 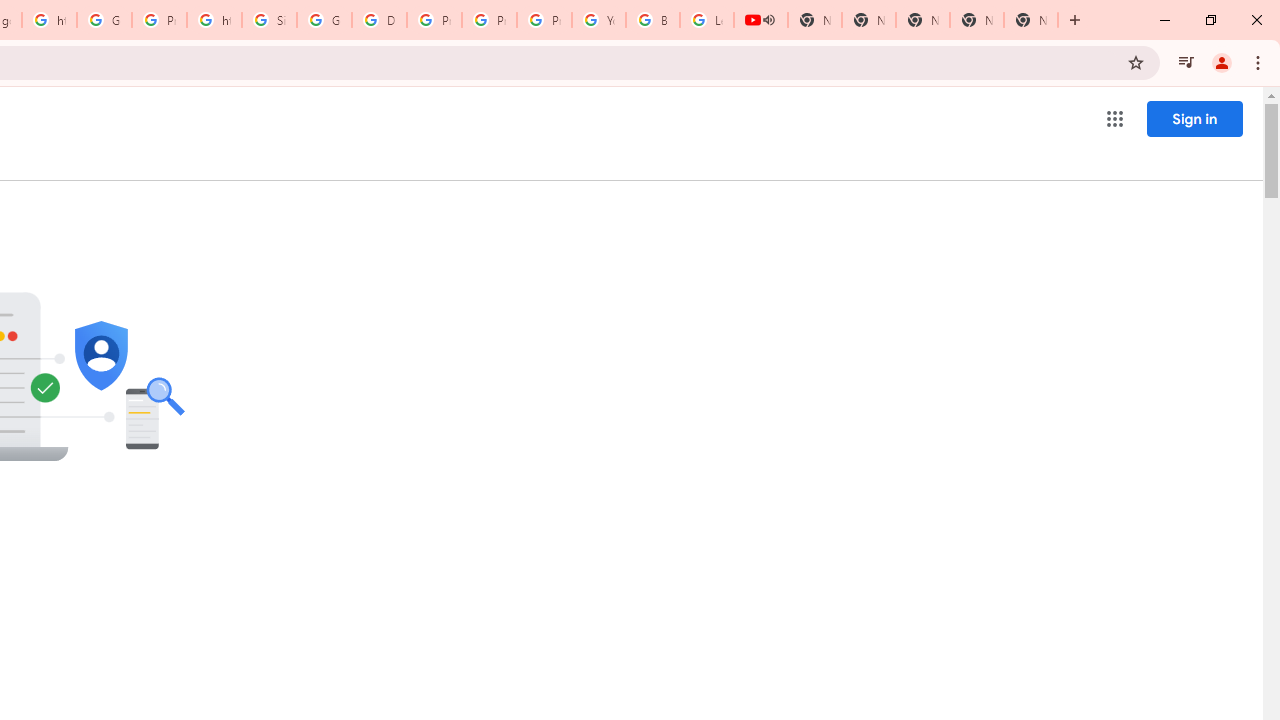 I want to click on Mute tab, so click(x=768, y=20).